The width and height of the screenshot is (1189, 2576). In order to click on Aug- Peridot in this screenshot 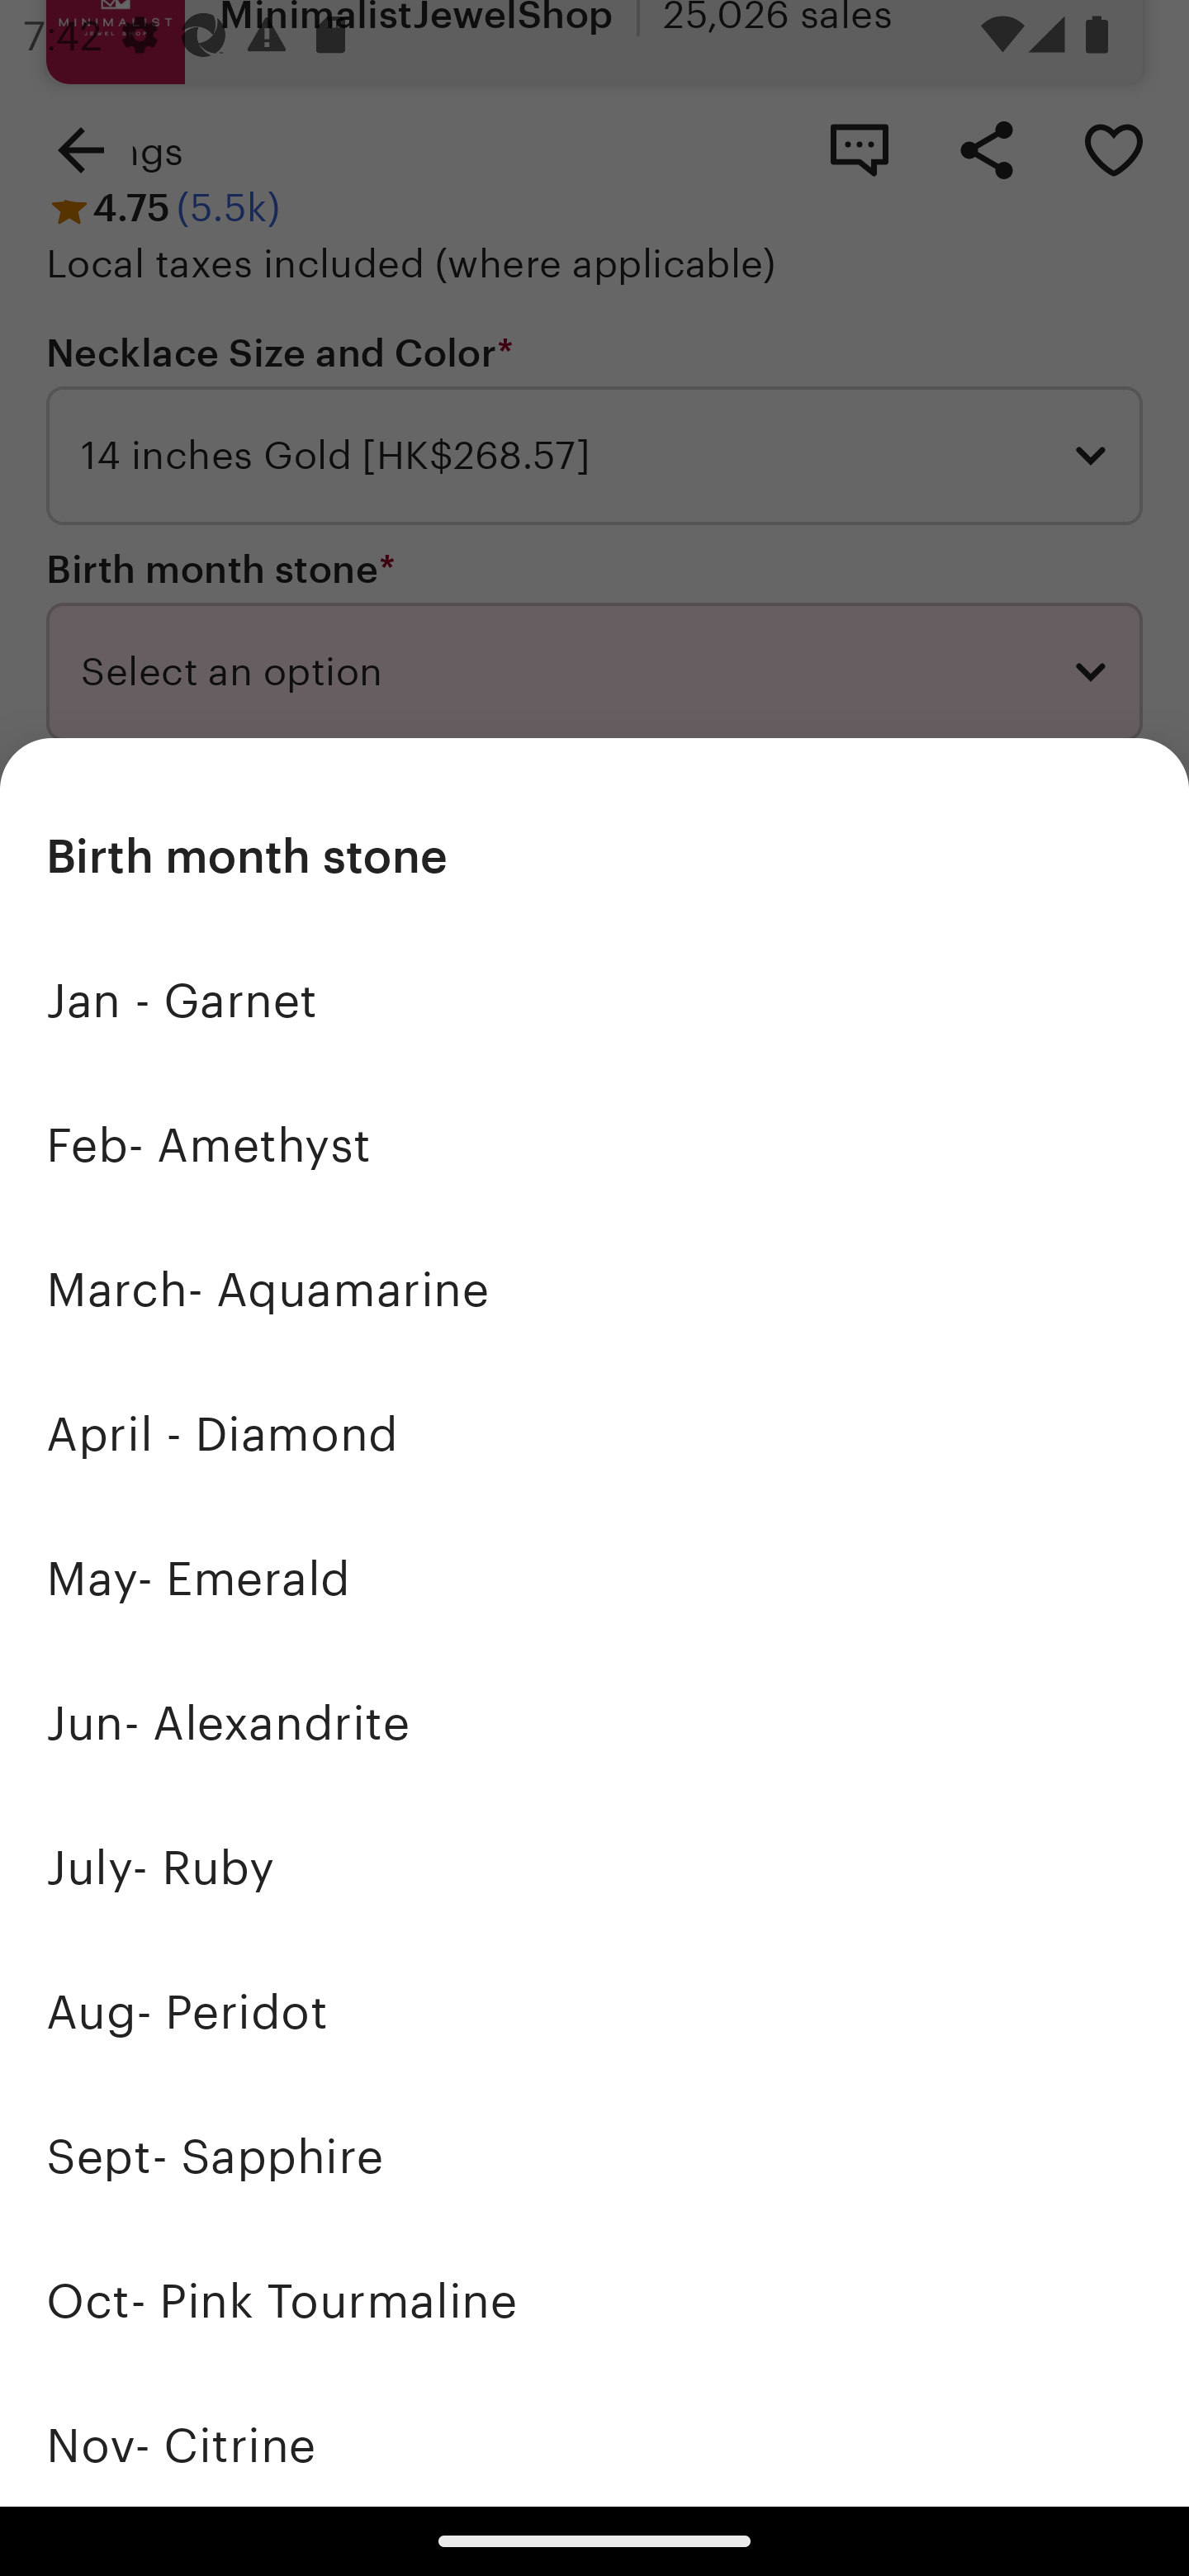, I will do `click(594, 2011)`.